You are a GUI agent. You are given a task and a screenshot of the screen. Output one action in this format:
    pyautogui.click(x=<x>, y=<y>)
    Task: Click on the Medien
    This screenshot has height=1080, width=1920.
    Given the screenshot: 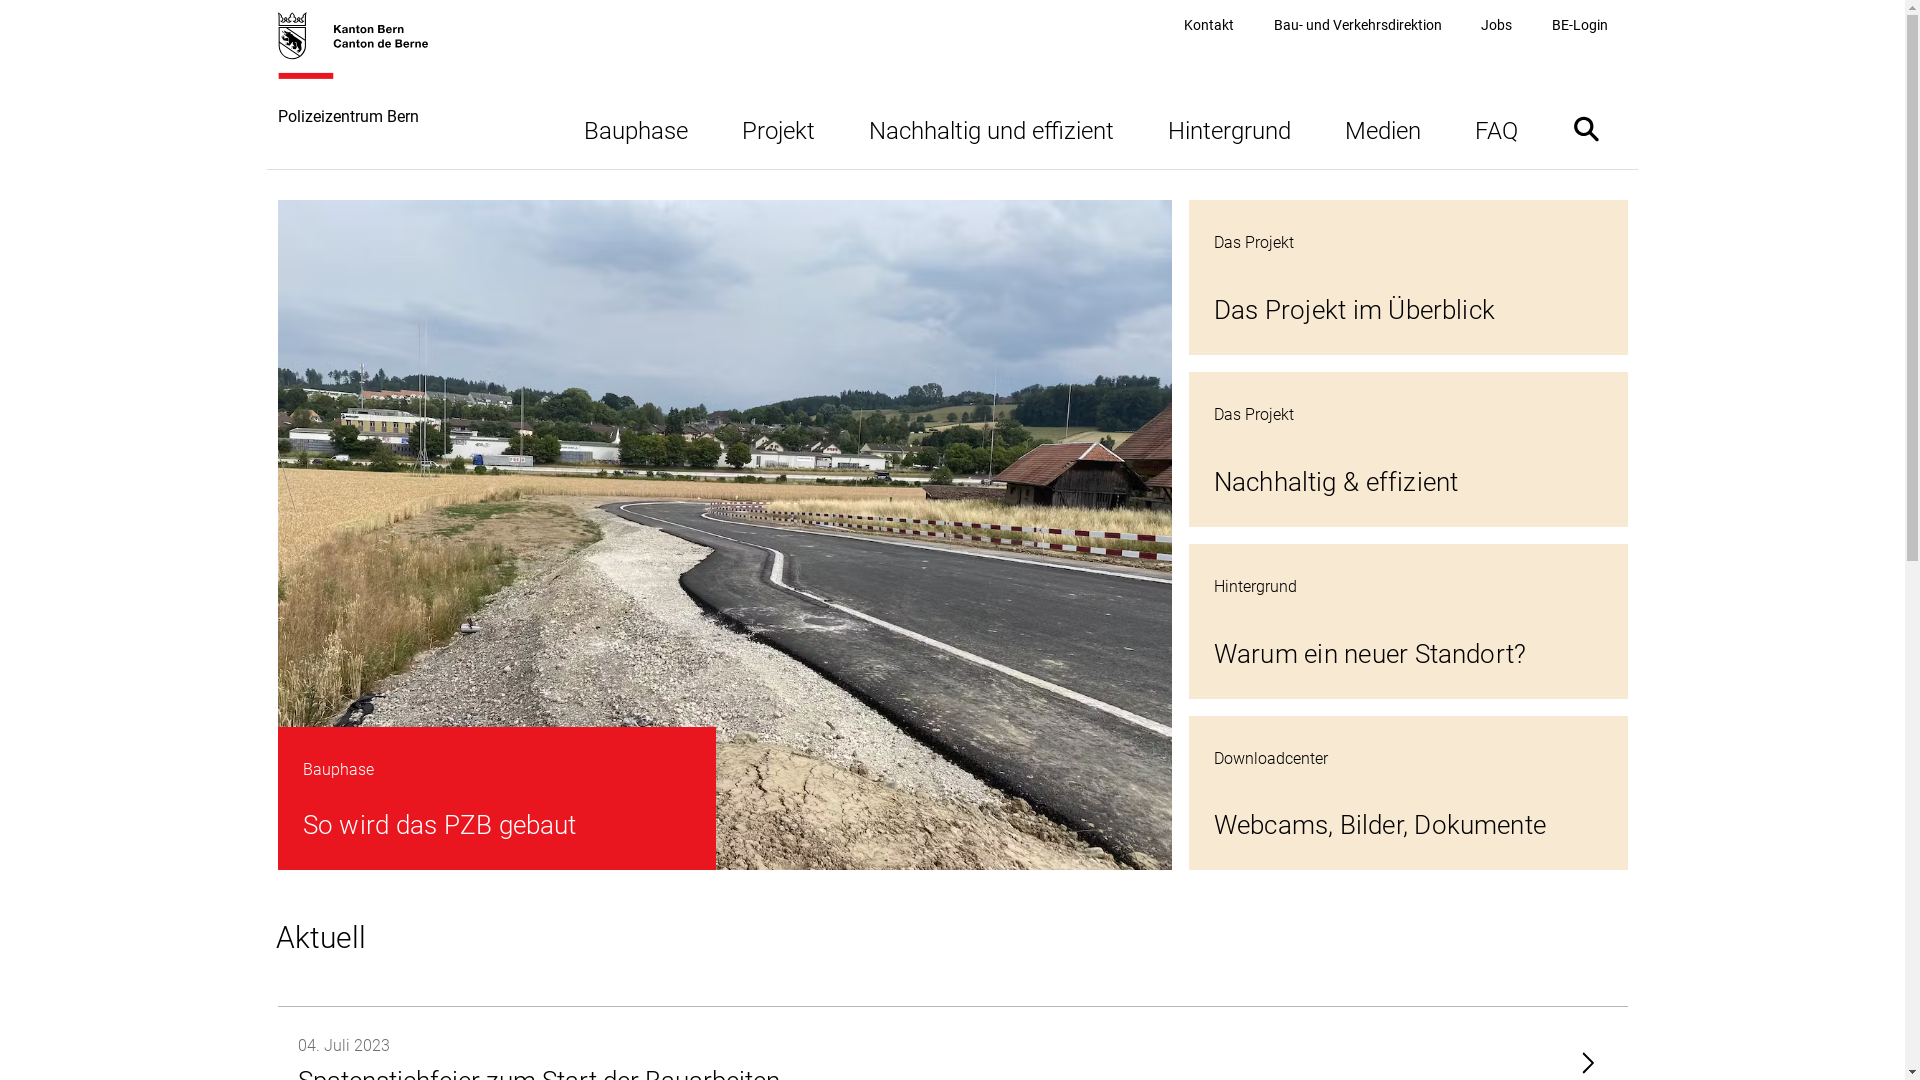 What is the action you would take?
    pyautogui.click(x=1383, y=128)
    